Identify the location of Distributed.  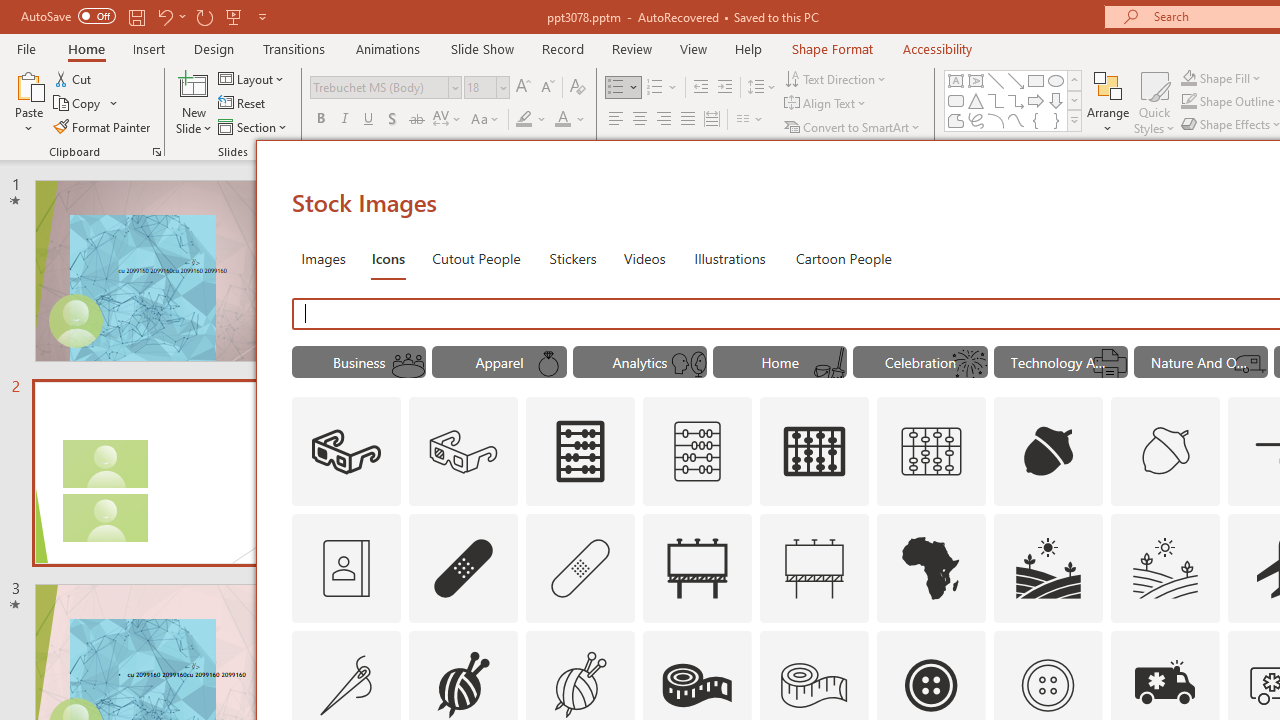
(712, 120).